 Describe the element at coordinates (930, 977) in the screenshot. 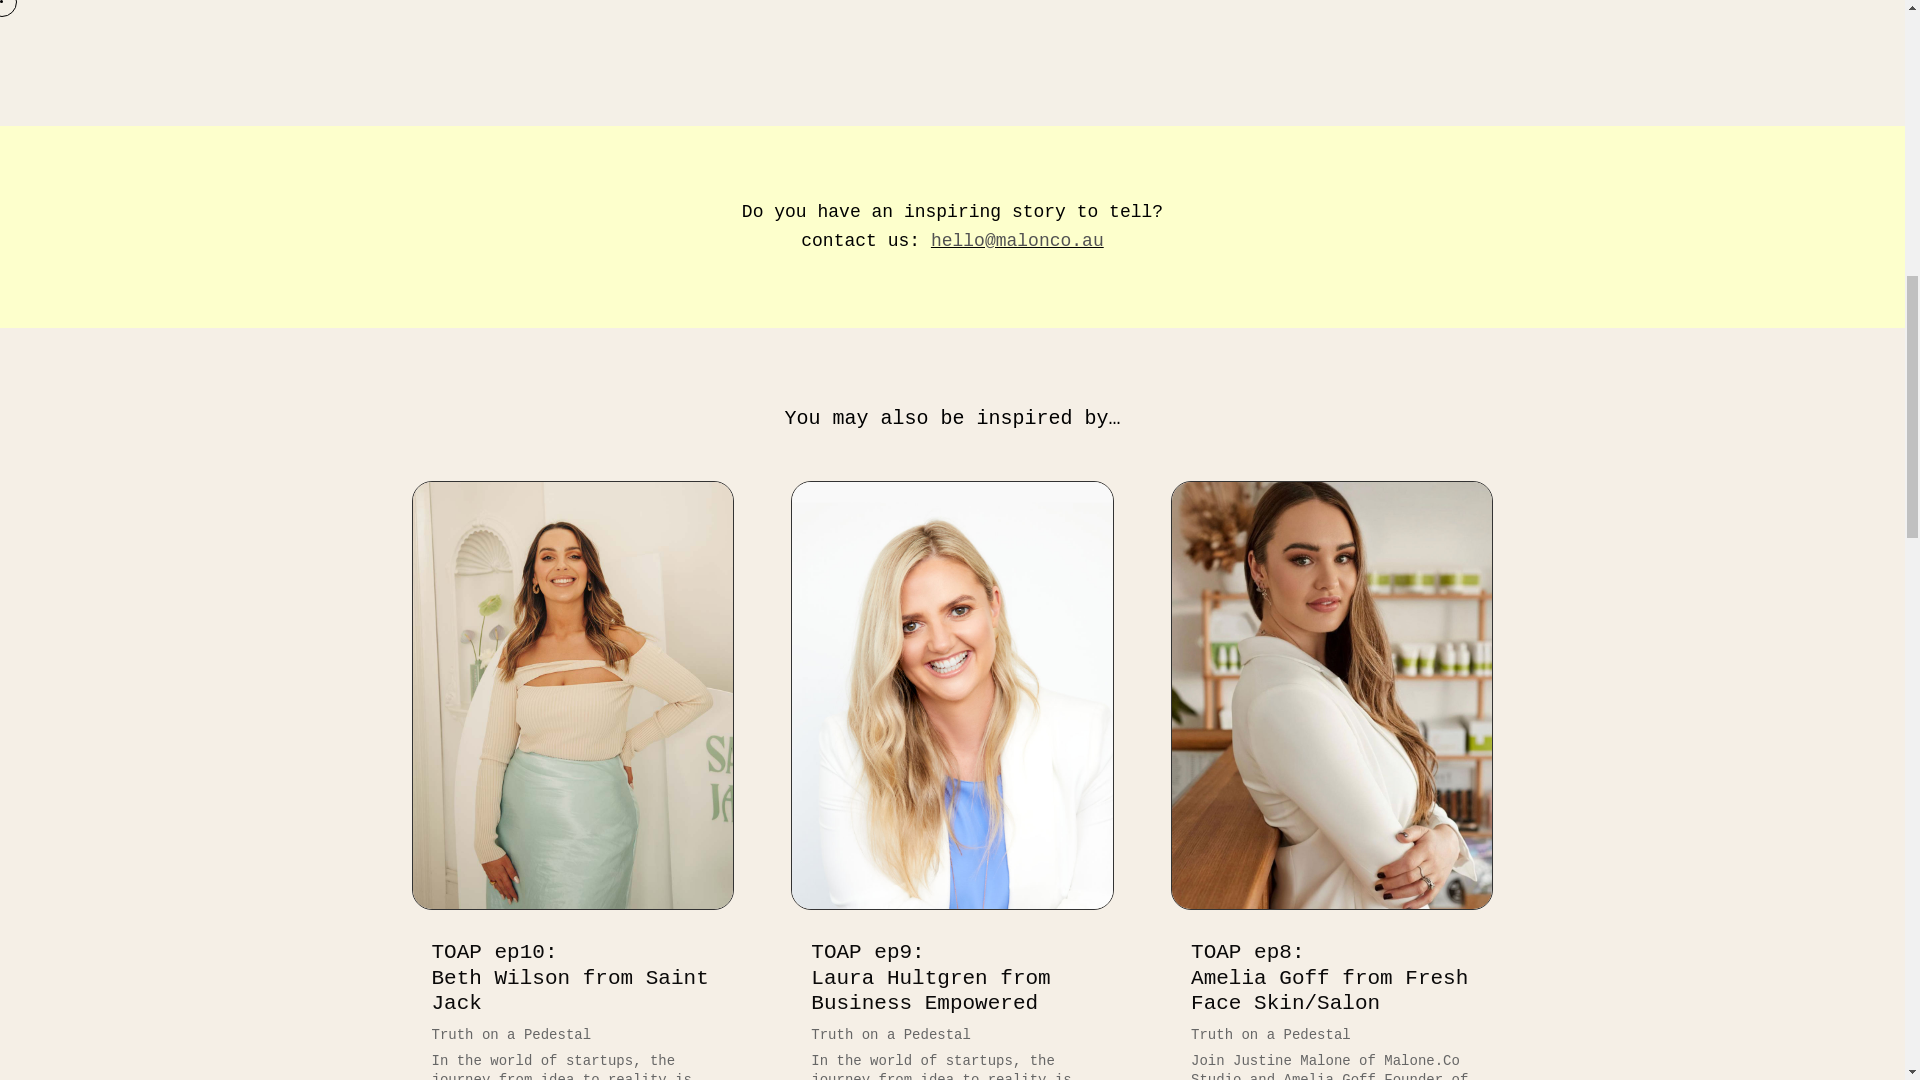

I see `Truth on a Pedestal` at that location.